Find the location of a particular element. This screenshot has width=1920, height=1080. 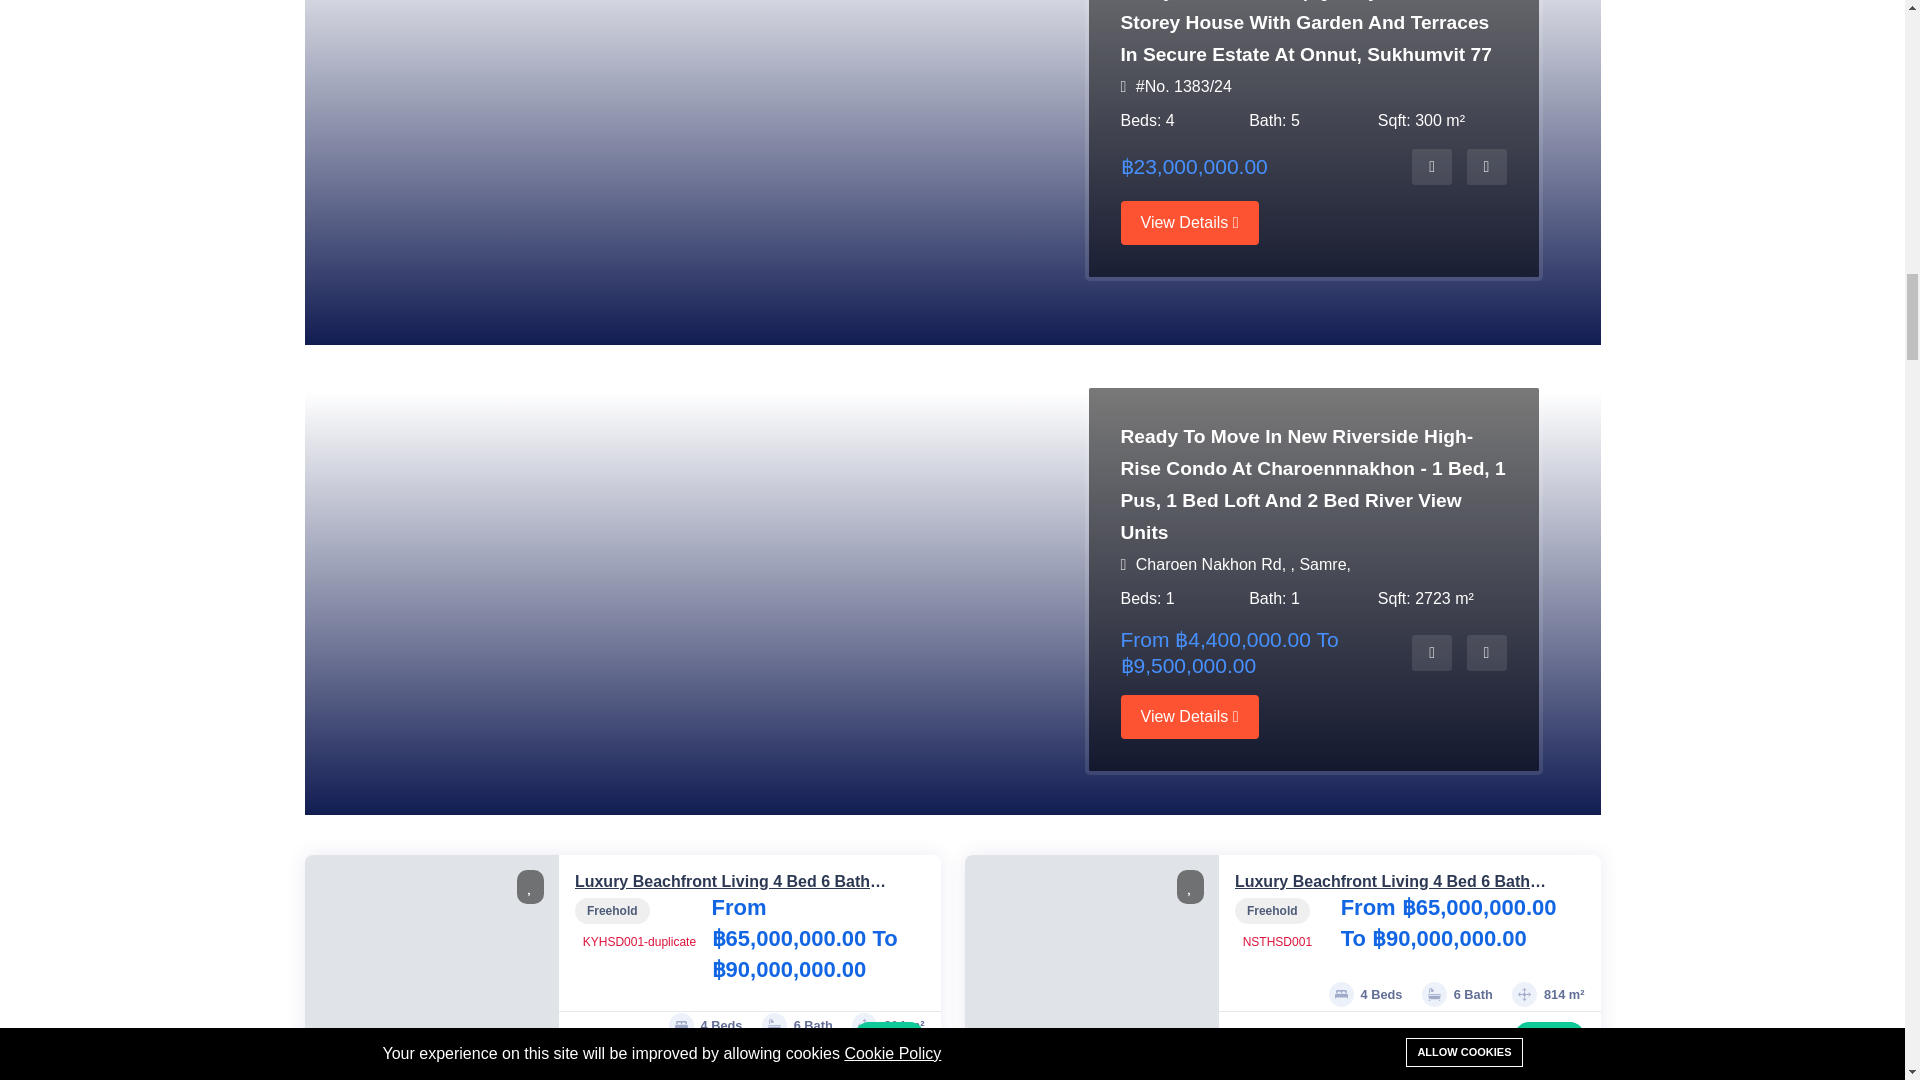

Sichon is located at coordinates (714, 1038).